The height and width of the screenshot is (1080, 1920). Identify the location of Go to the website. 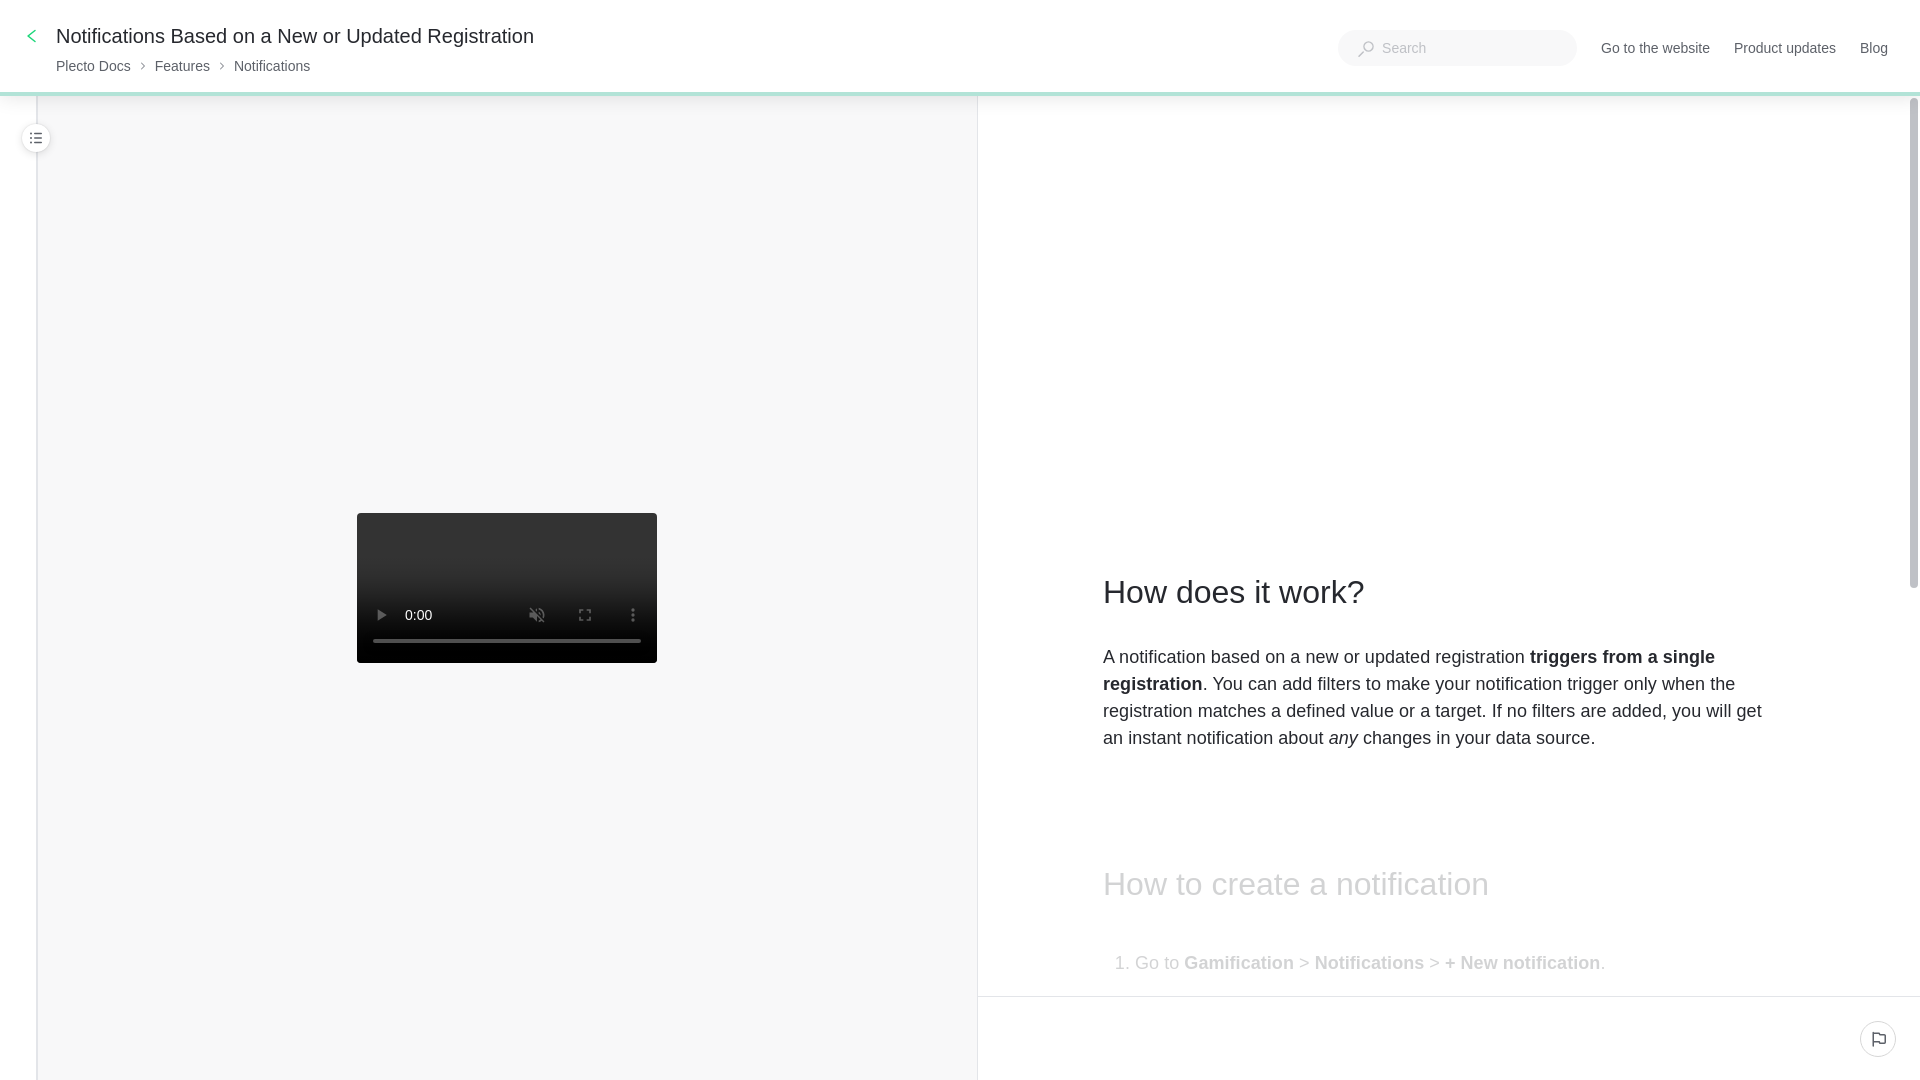
(1656, 48).